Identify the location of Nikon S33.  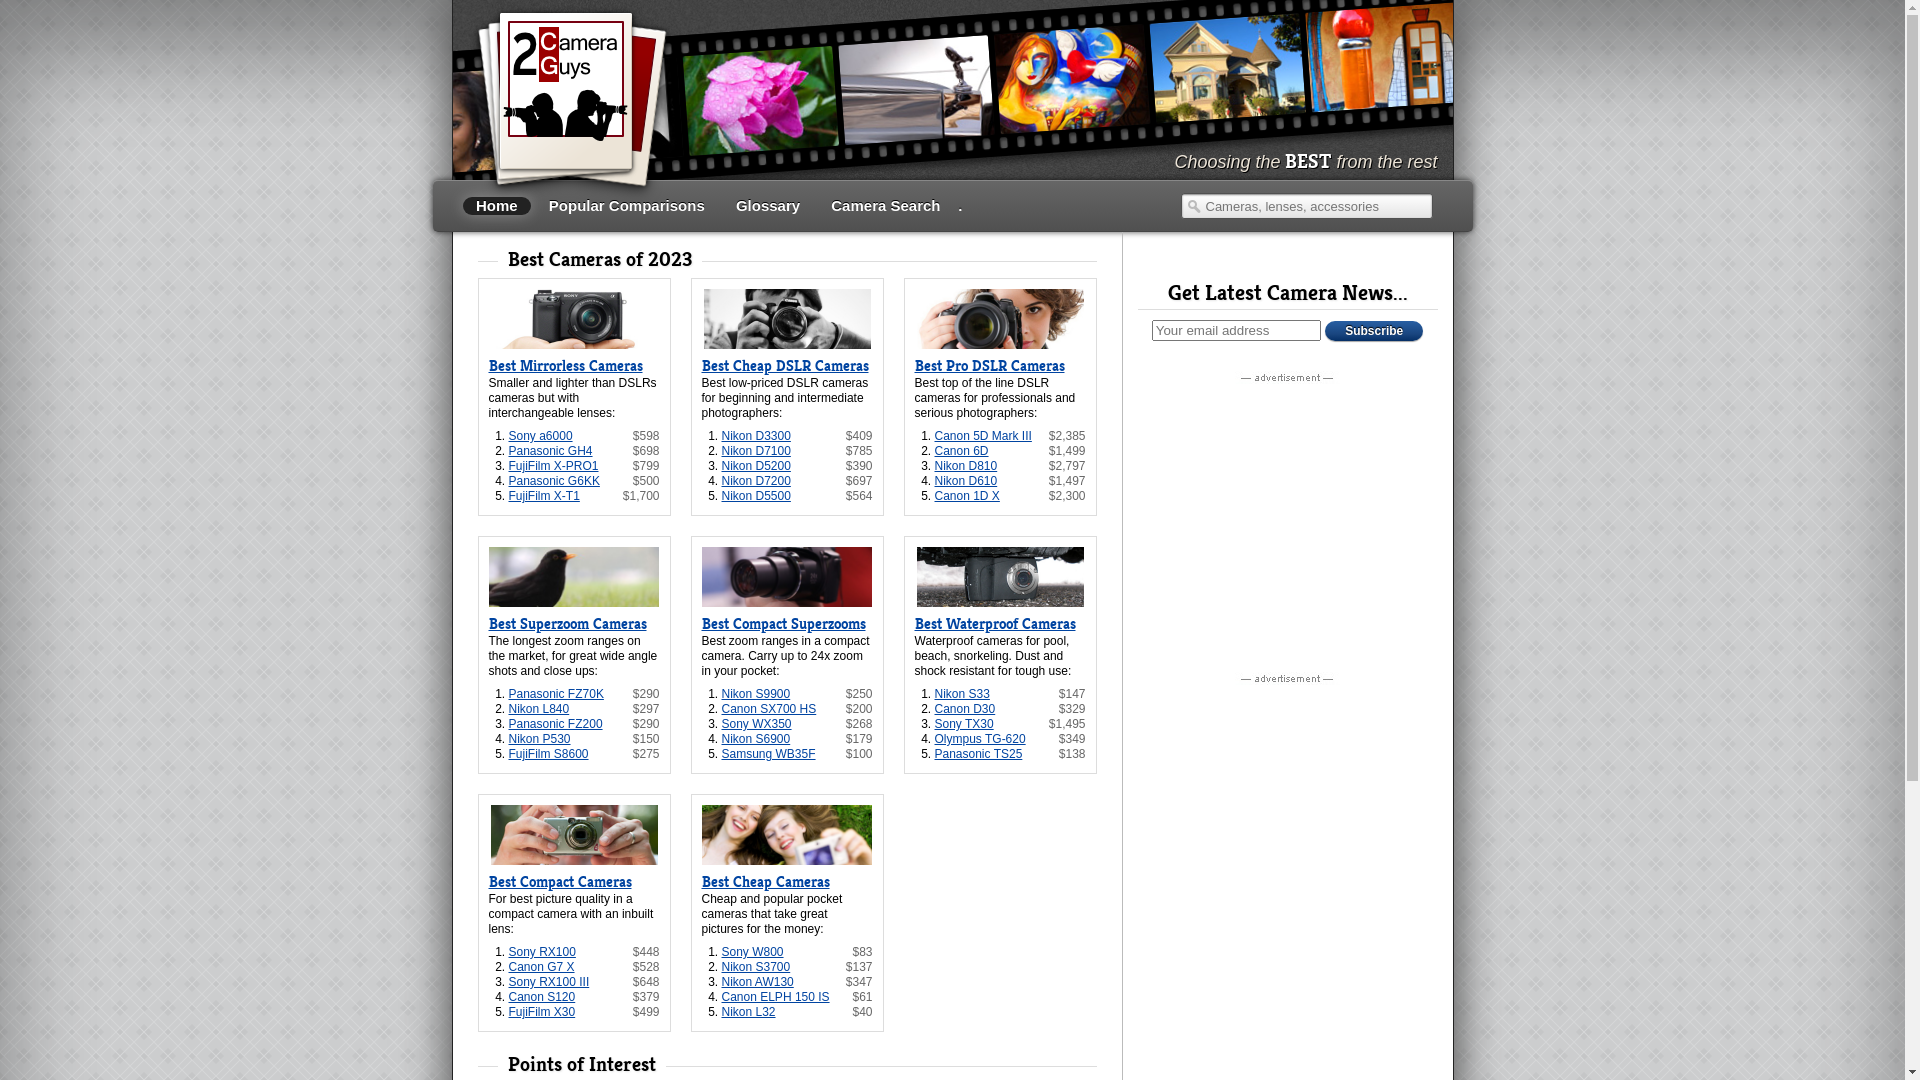
(962, 694).